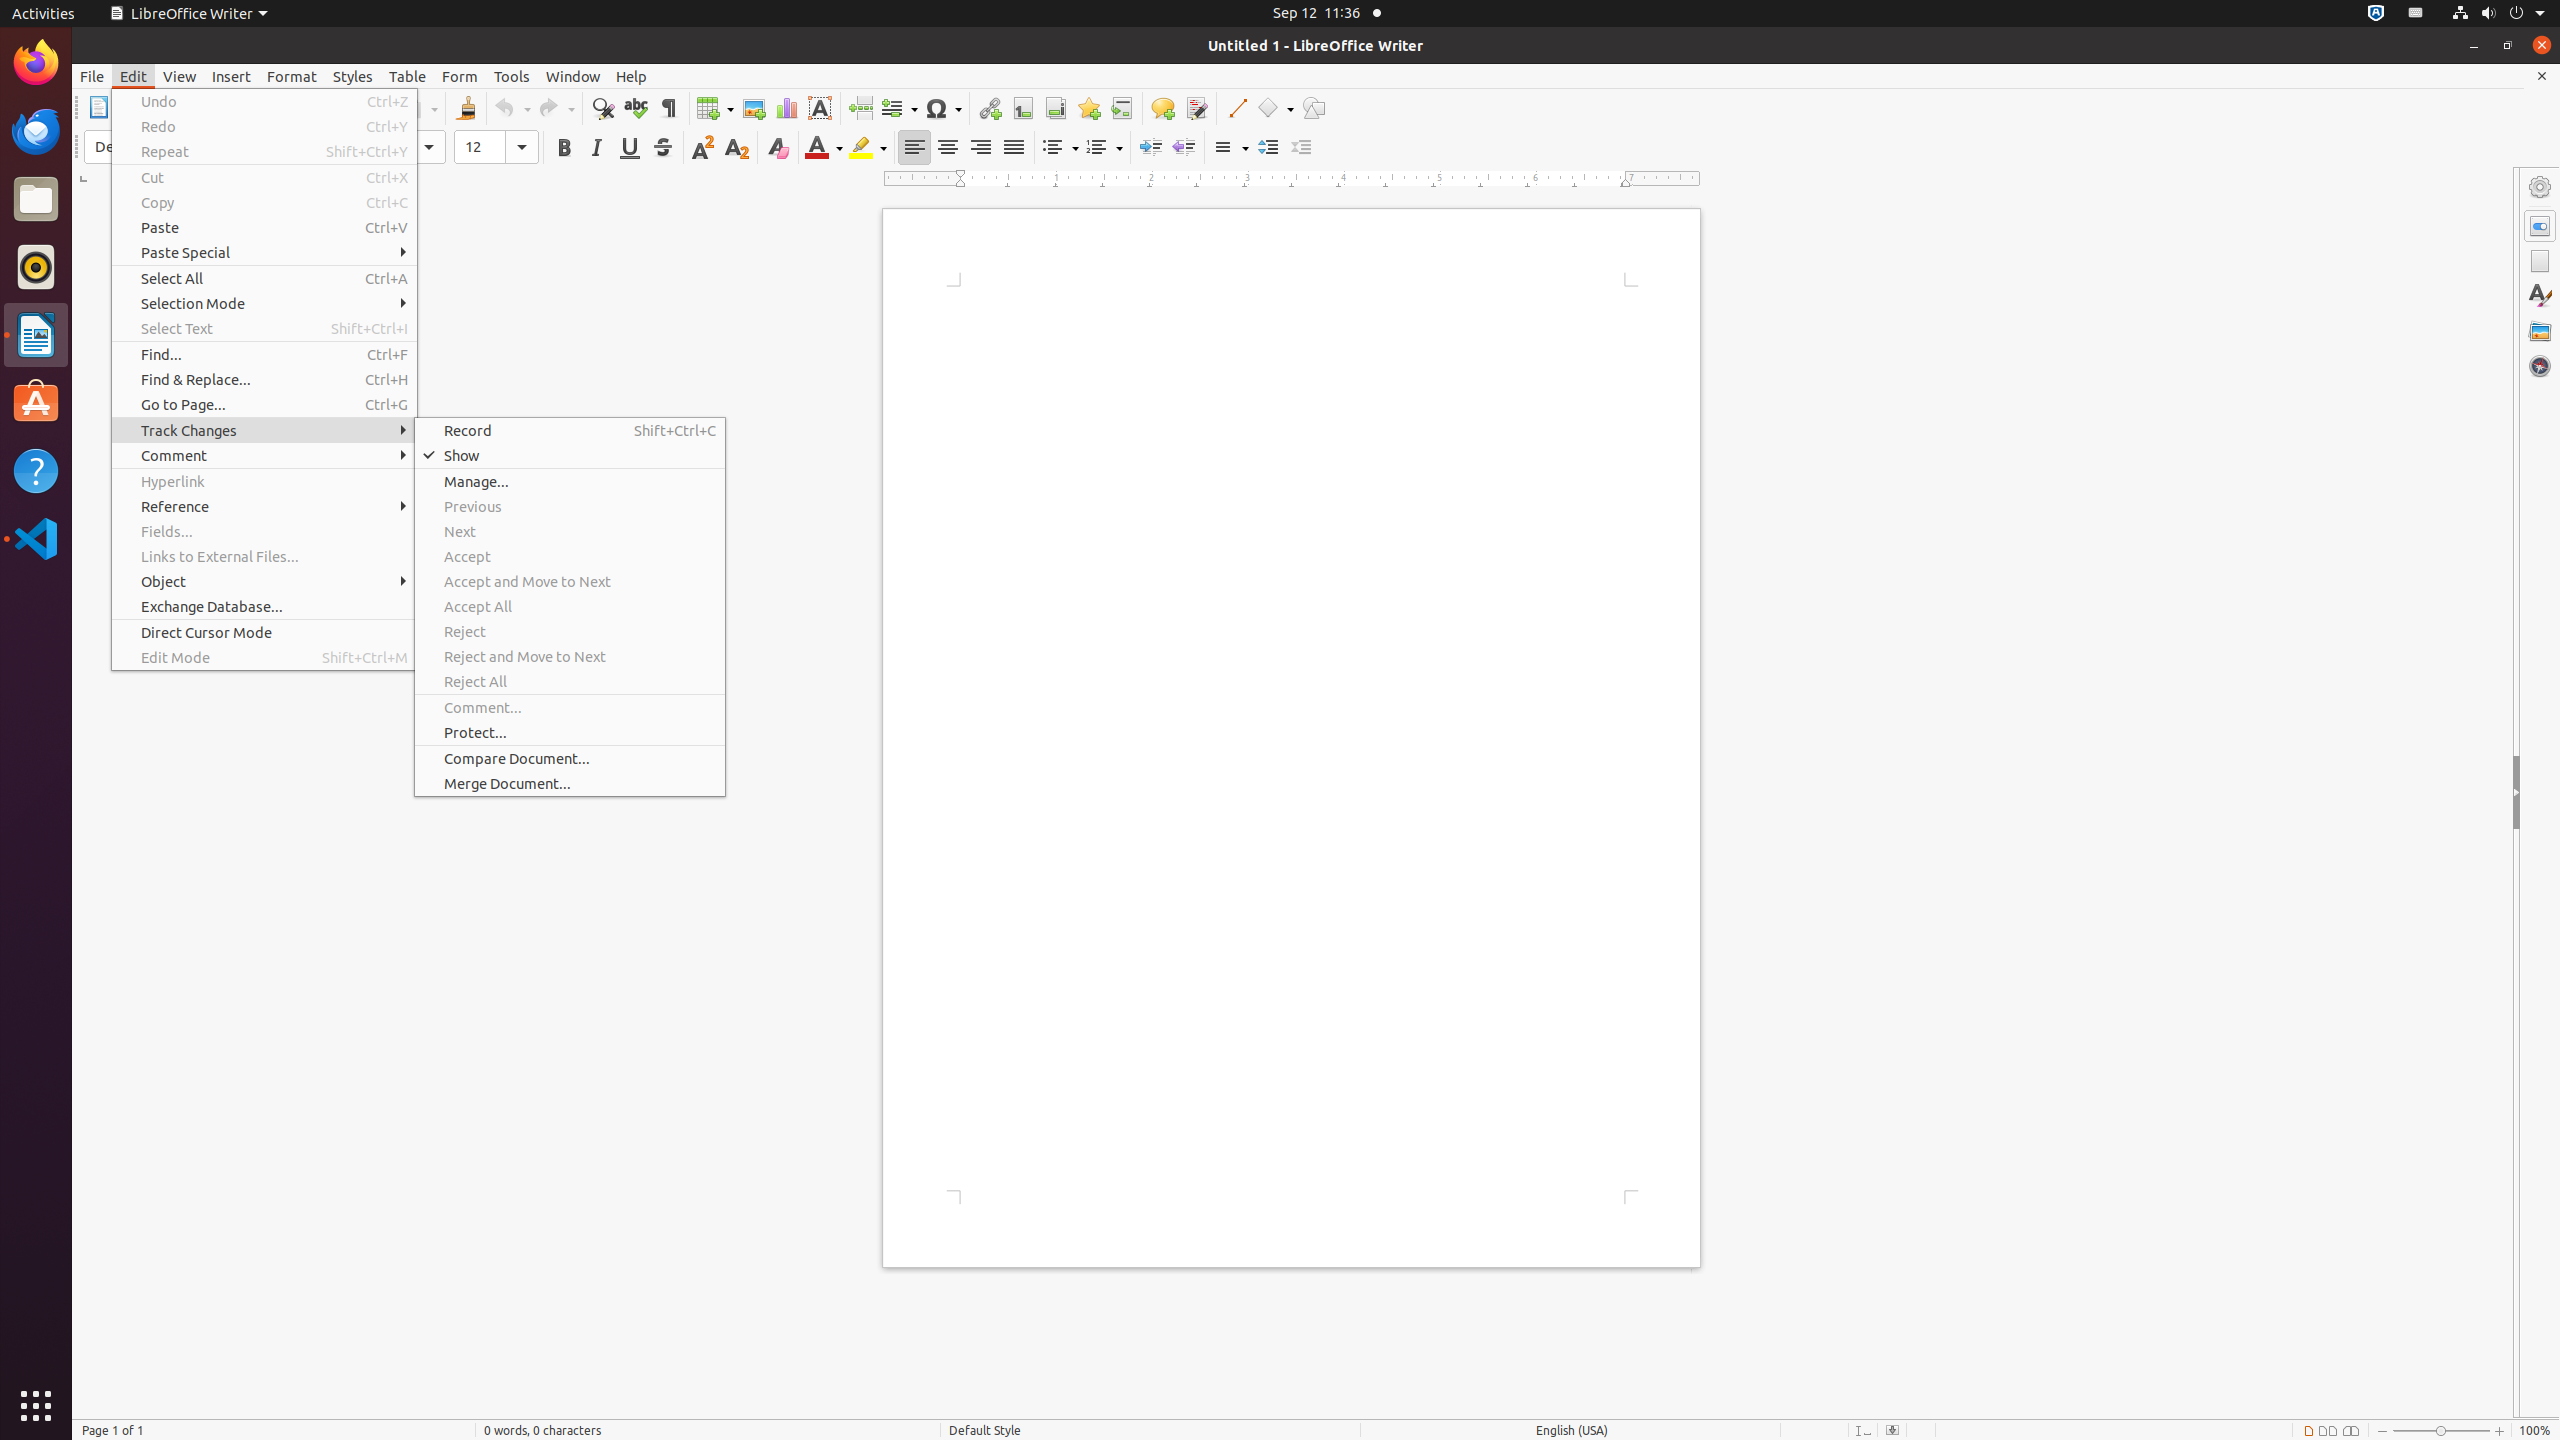 The width and height of the screenshot is (2560, 1440). Describe the element at coordinates (1104, 148) in the screenshot. I see `Numbering` at that location.